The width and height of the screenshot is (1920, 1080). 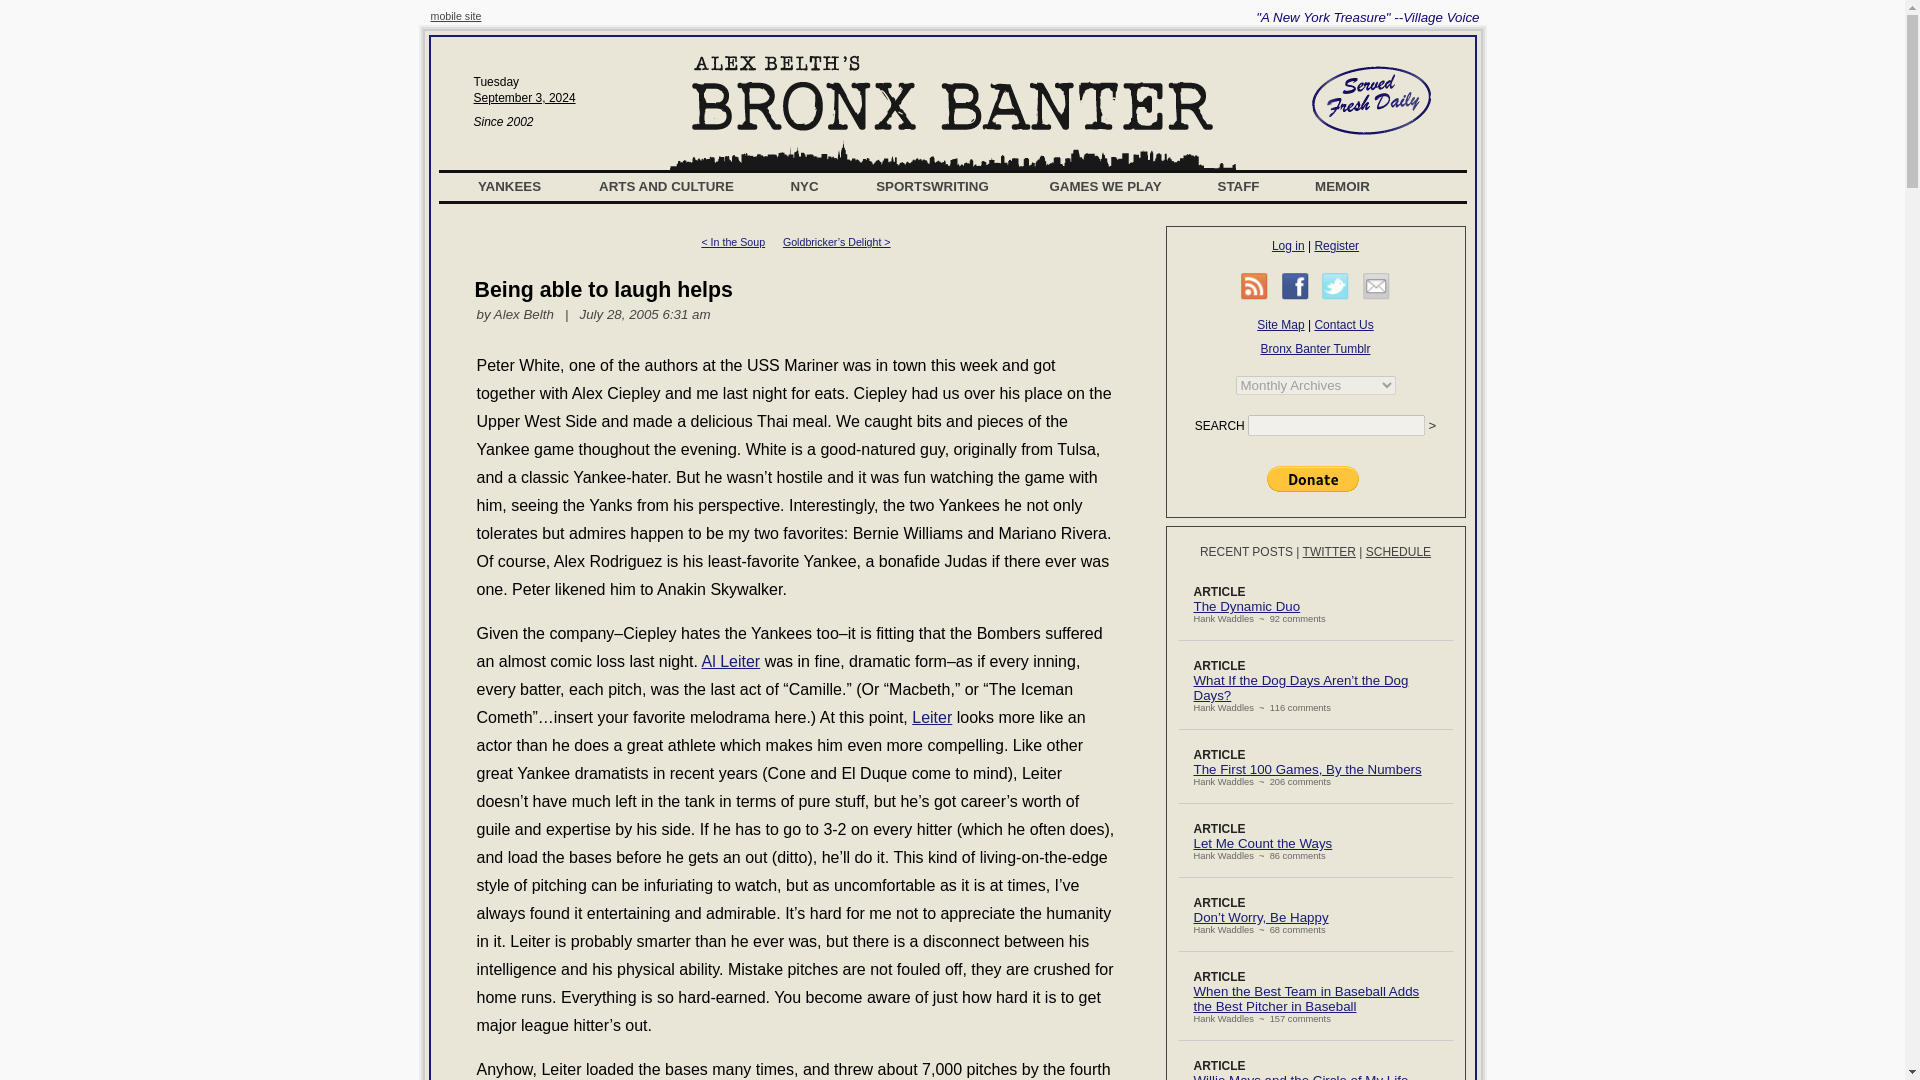 What do you see at coordinates (805, 186) in the screenshot?
I see `NYC` at bounding box center [805, 186].